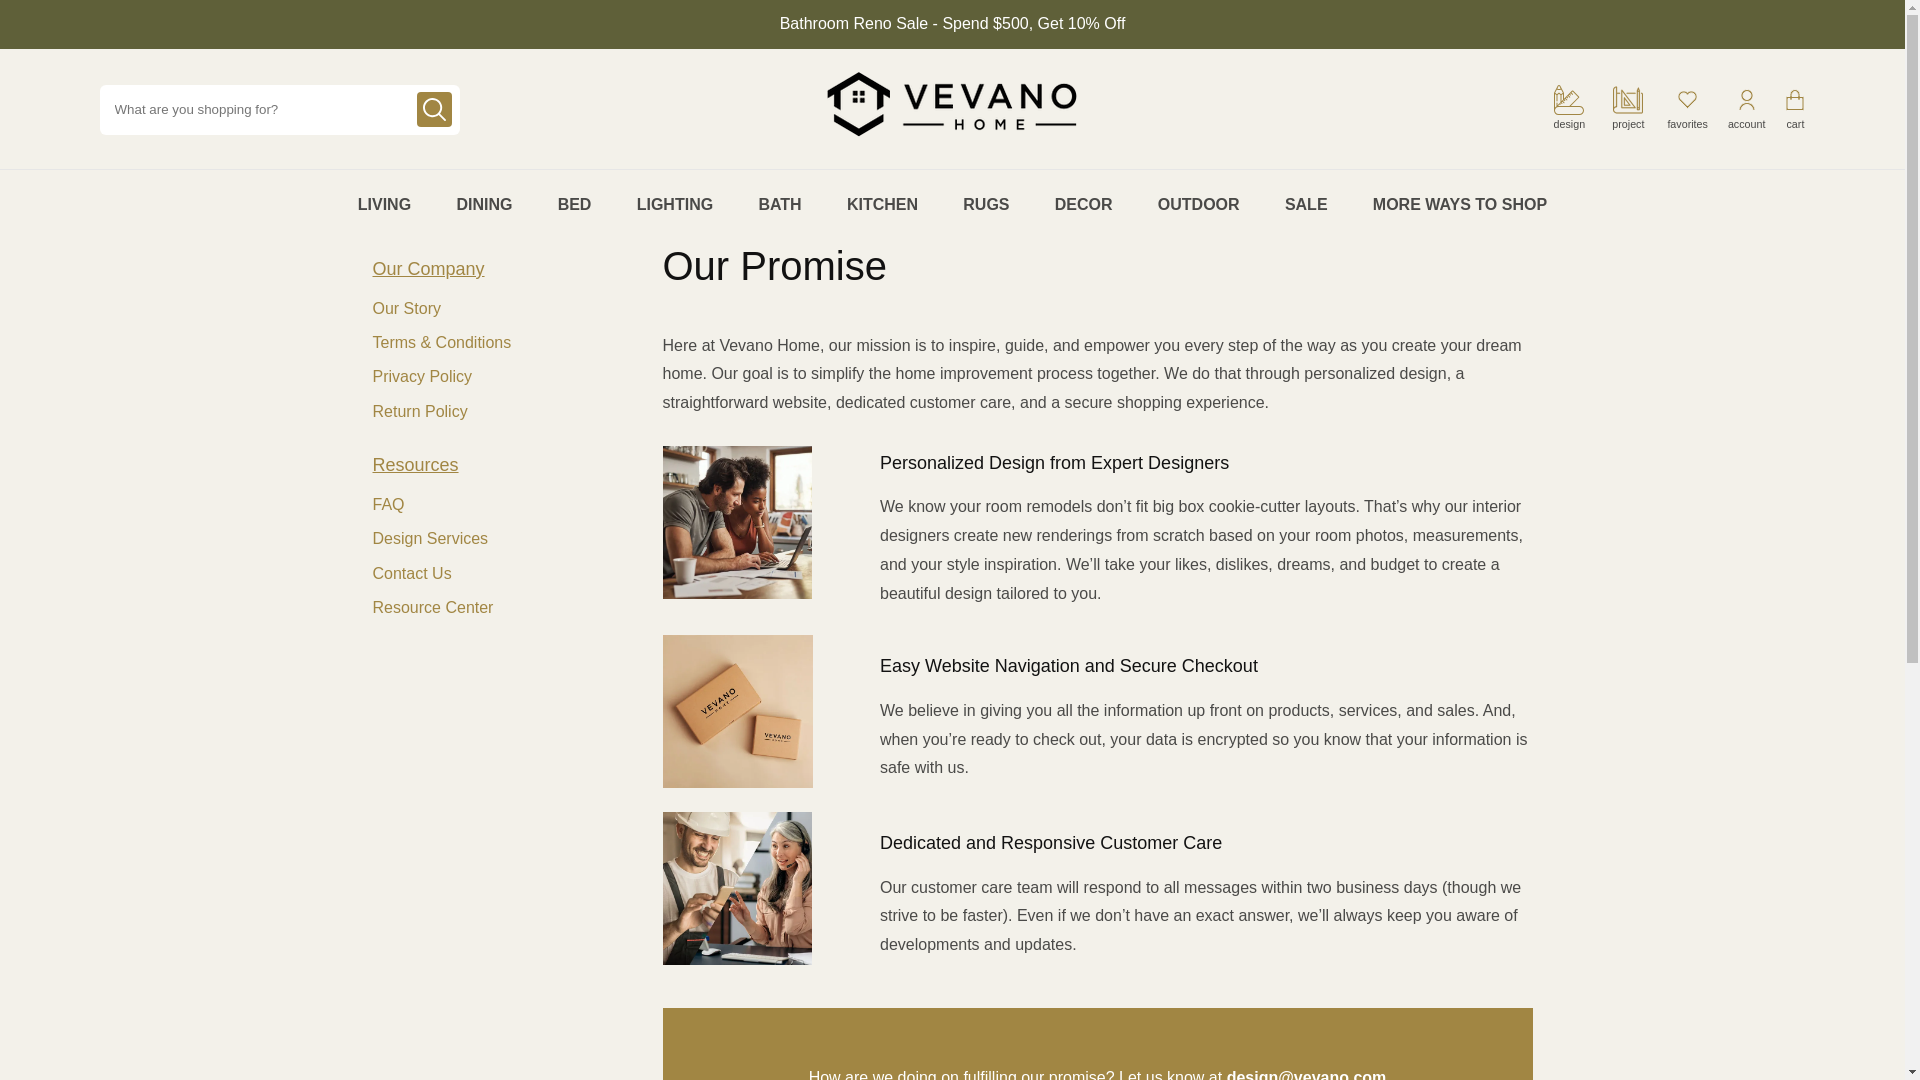 The image size is (1920, 1080). What do you see at coordinates (736, 888) in the screenshot?
I see `default alt tag` at bounding box center [736, 888].